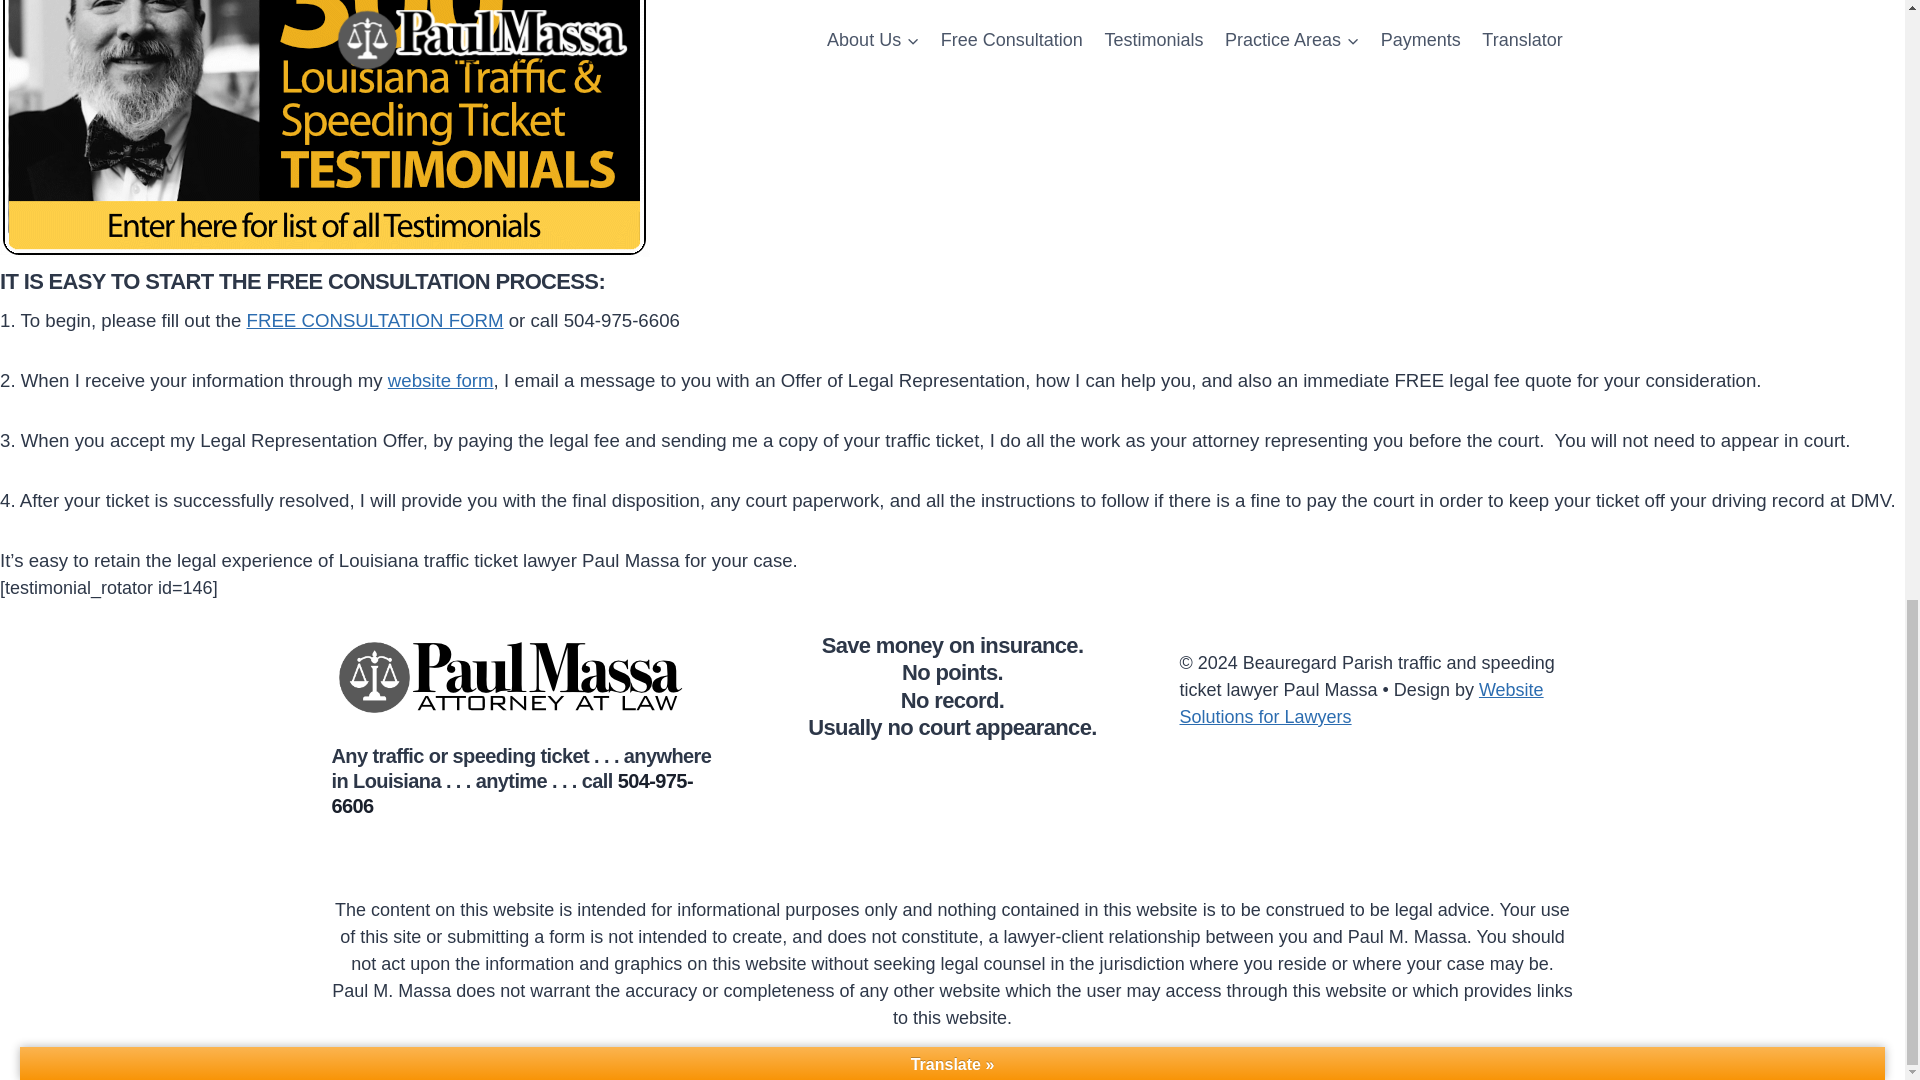 The width and height of the screenshot is (1920, 1080). Describe the element at coordinates (440, 380) in the screenshot. I see `website form` at that location.